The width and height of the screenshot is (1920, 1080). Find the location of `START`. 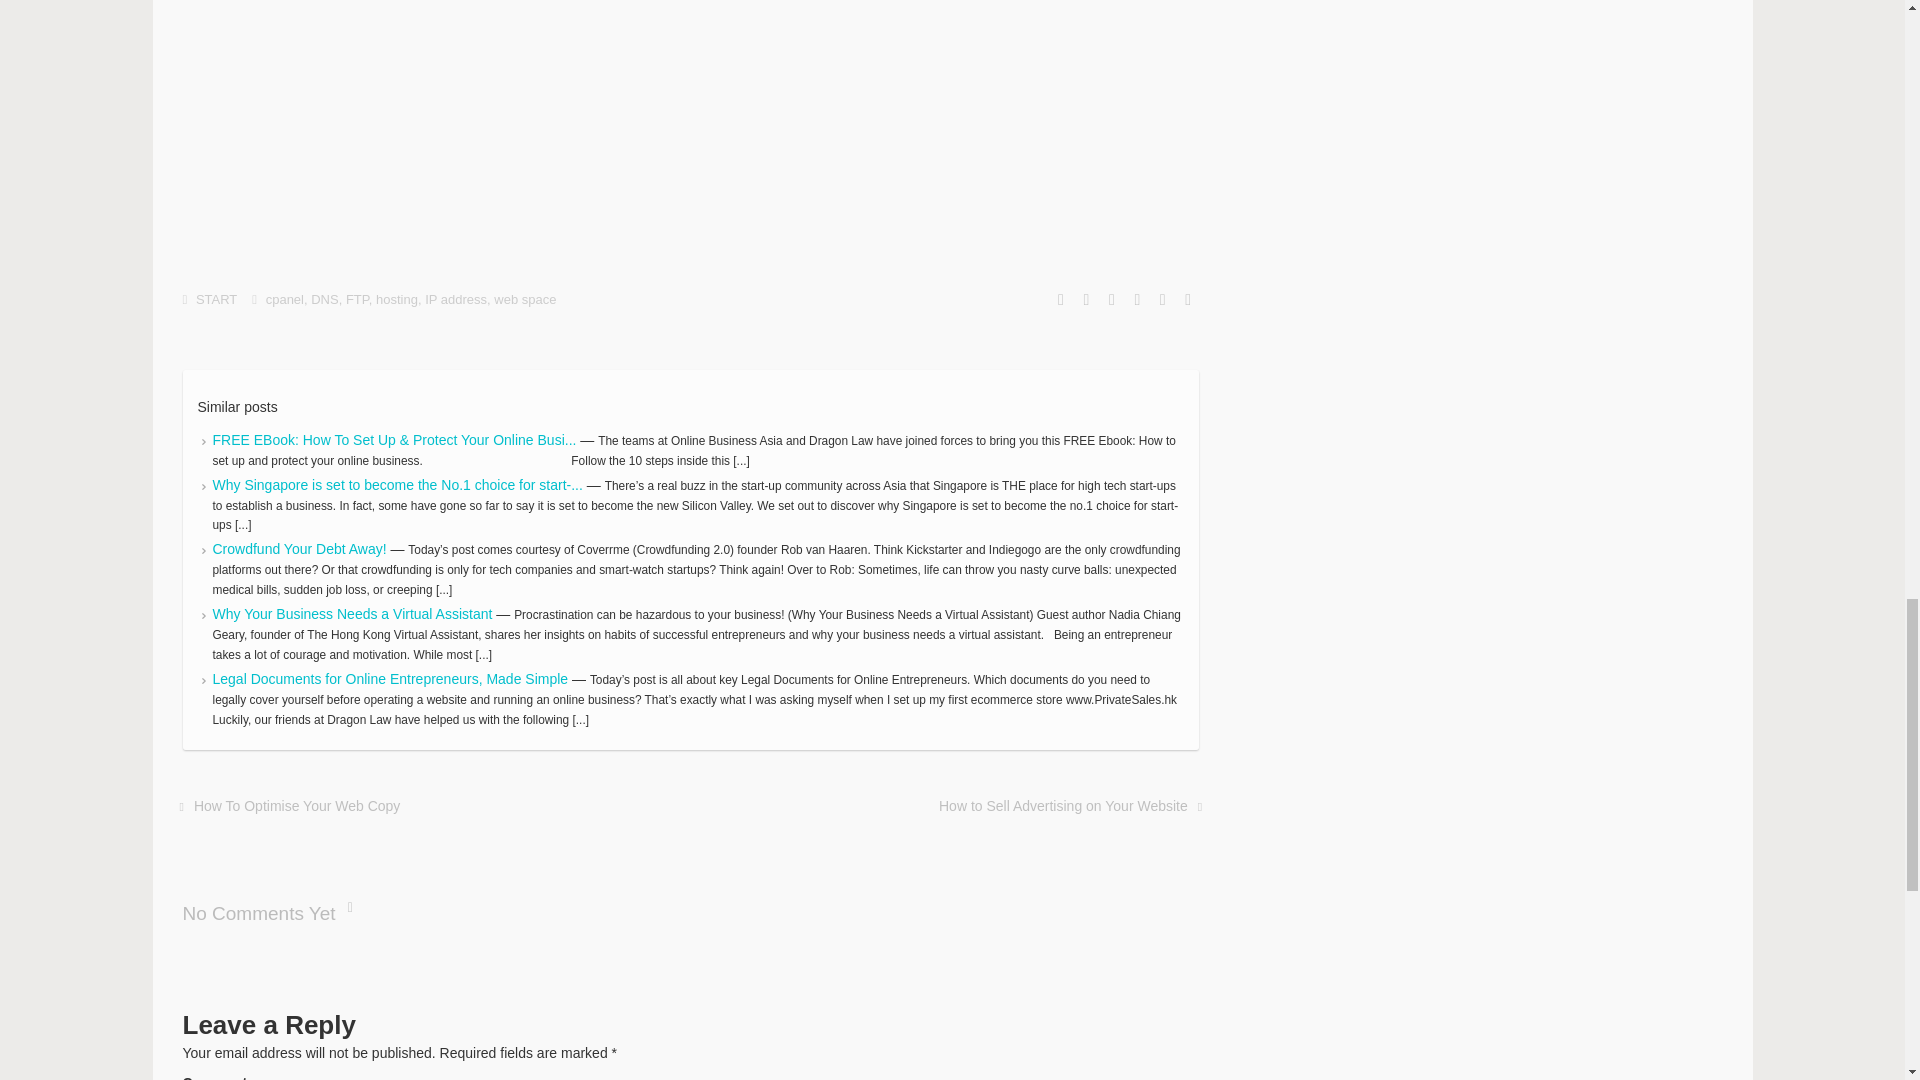

START is located at coordinates (216, 298).